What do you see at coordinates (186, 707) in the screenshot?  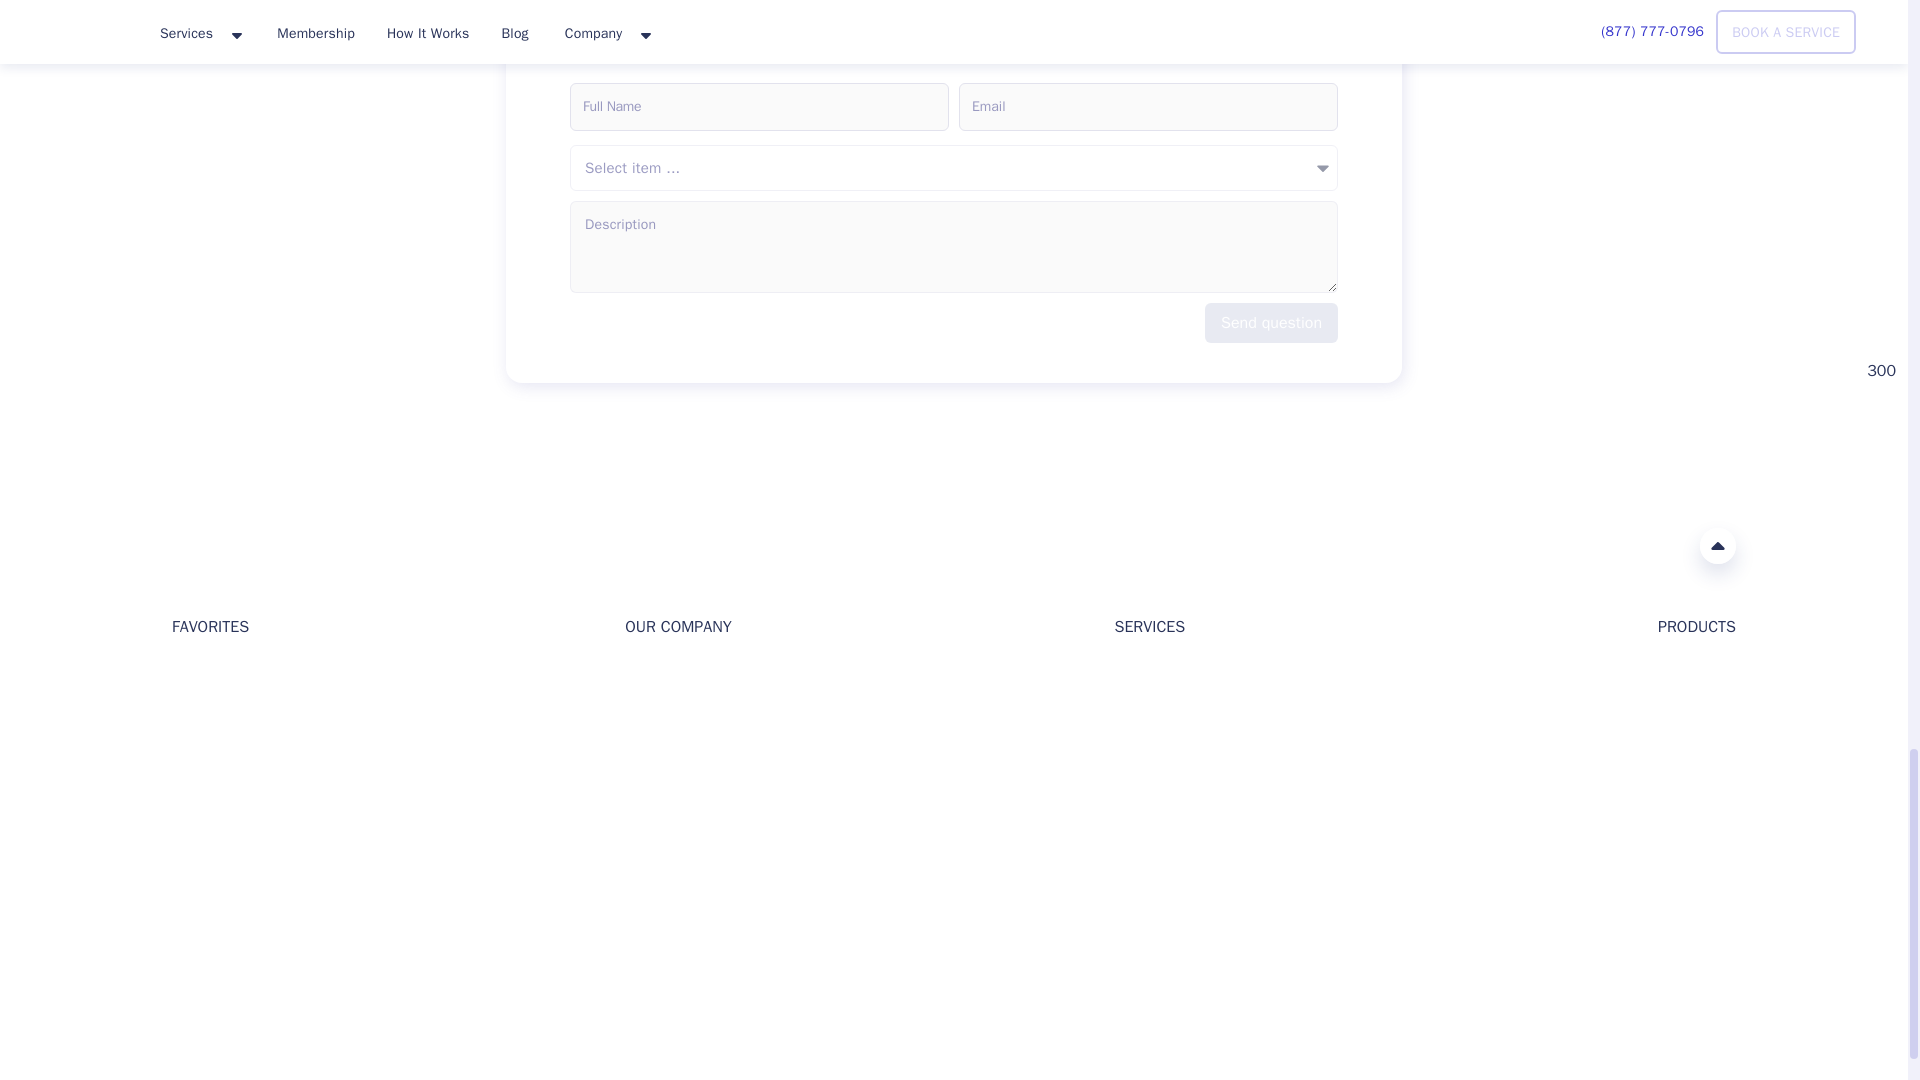 I see `Blog` at bounding box center [186, 707].